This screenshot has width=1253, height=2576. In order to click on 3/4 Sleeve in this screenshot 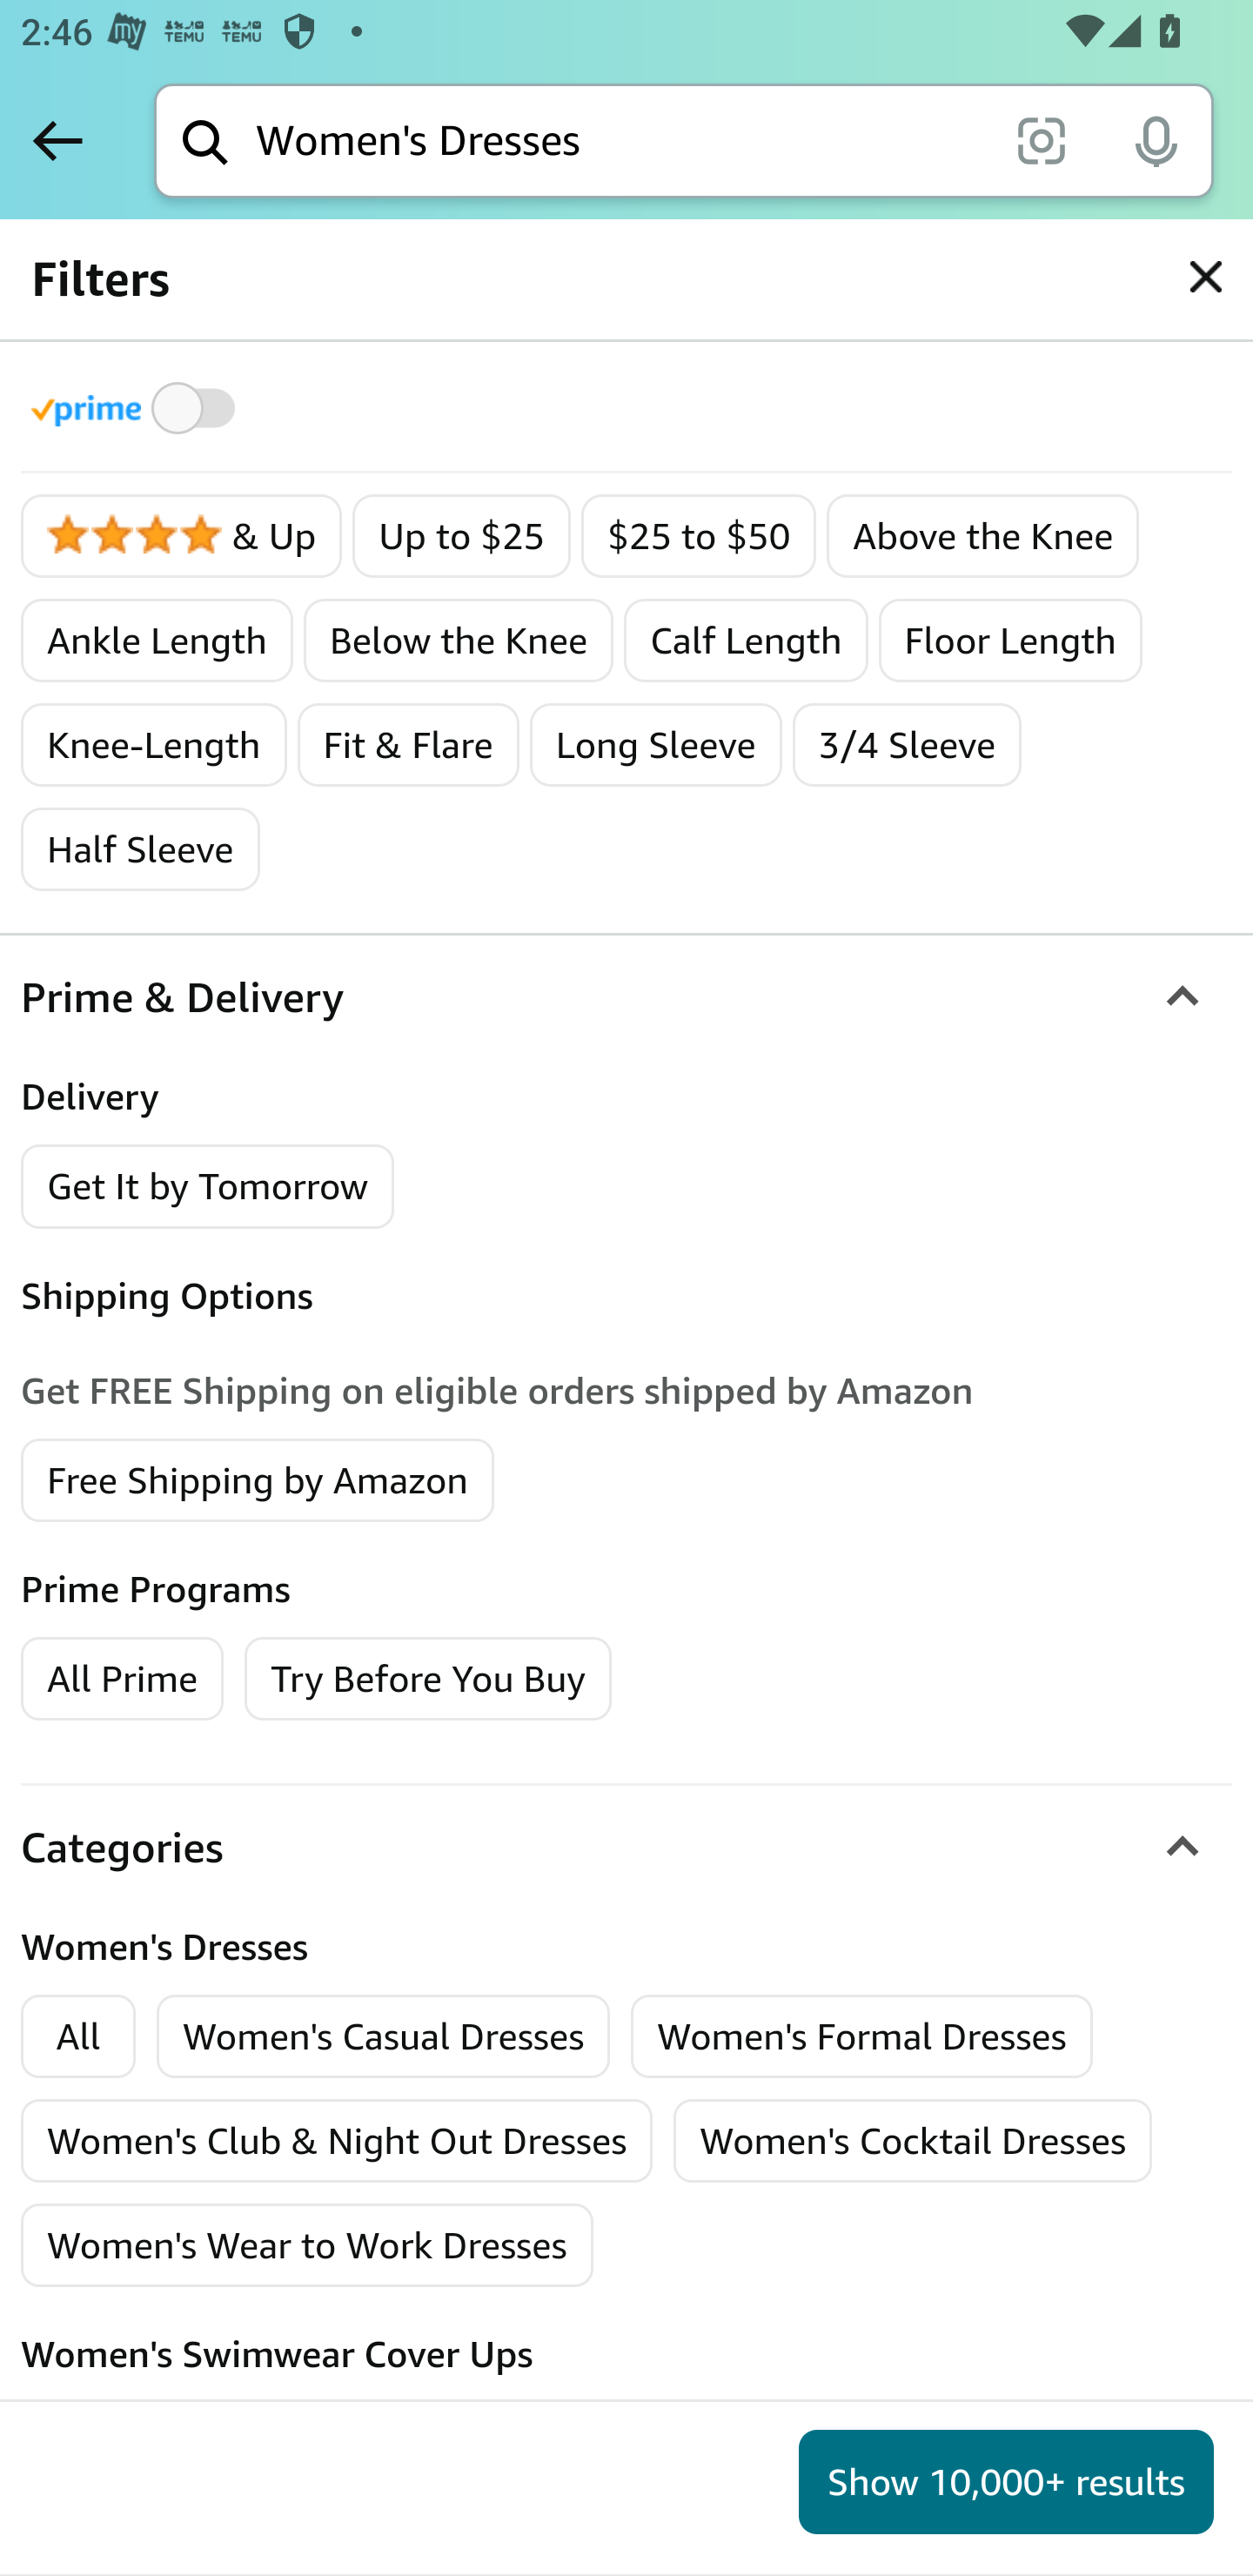, I will do `click(907, 745)`.